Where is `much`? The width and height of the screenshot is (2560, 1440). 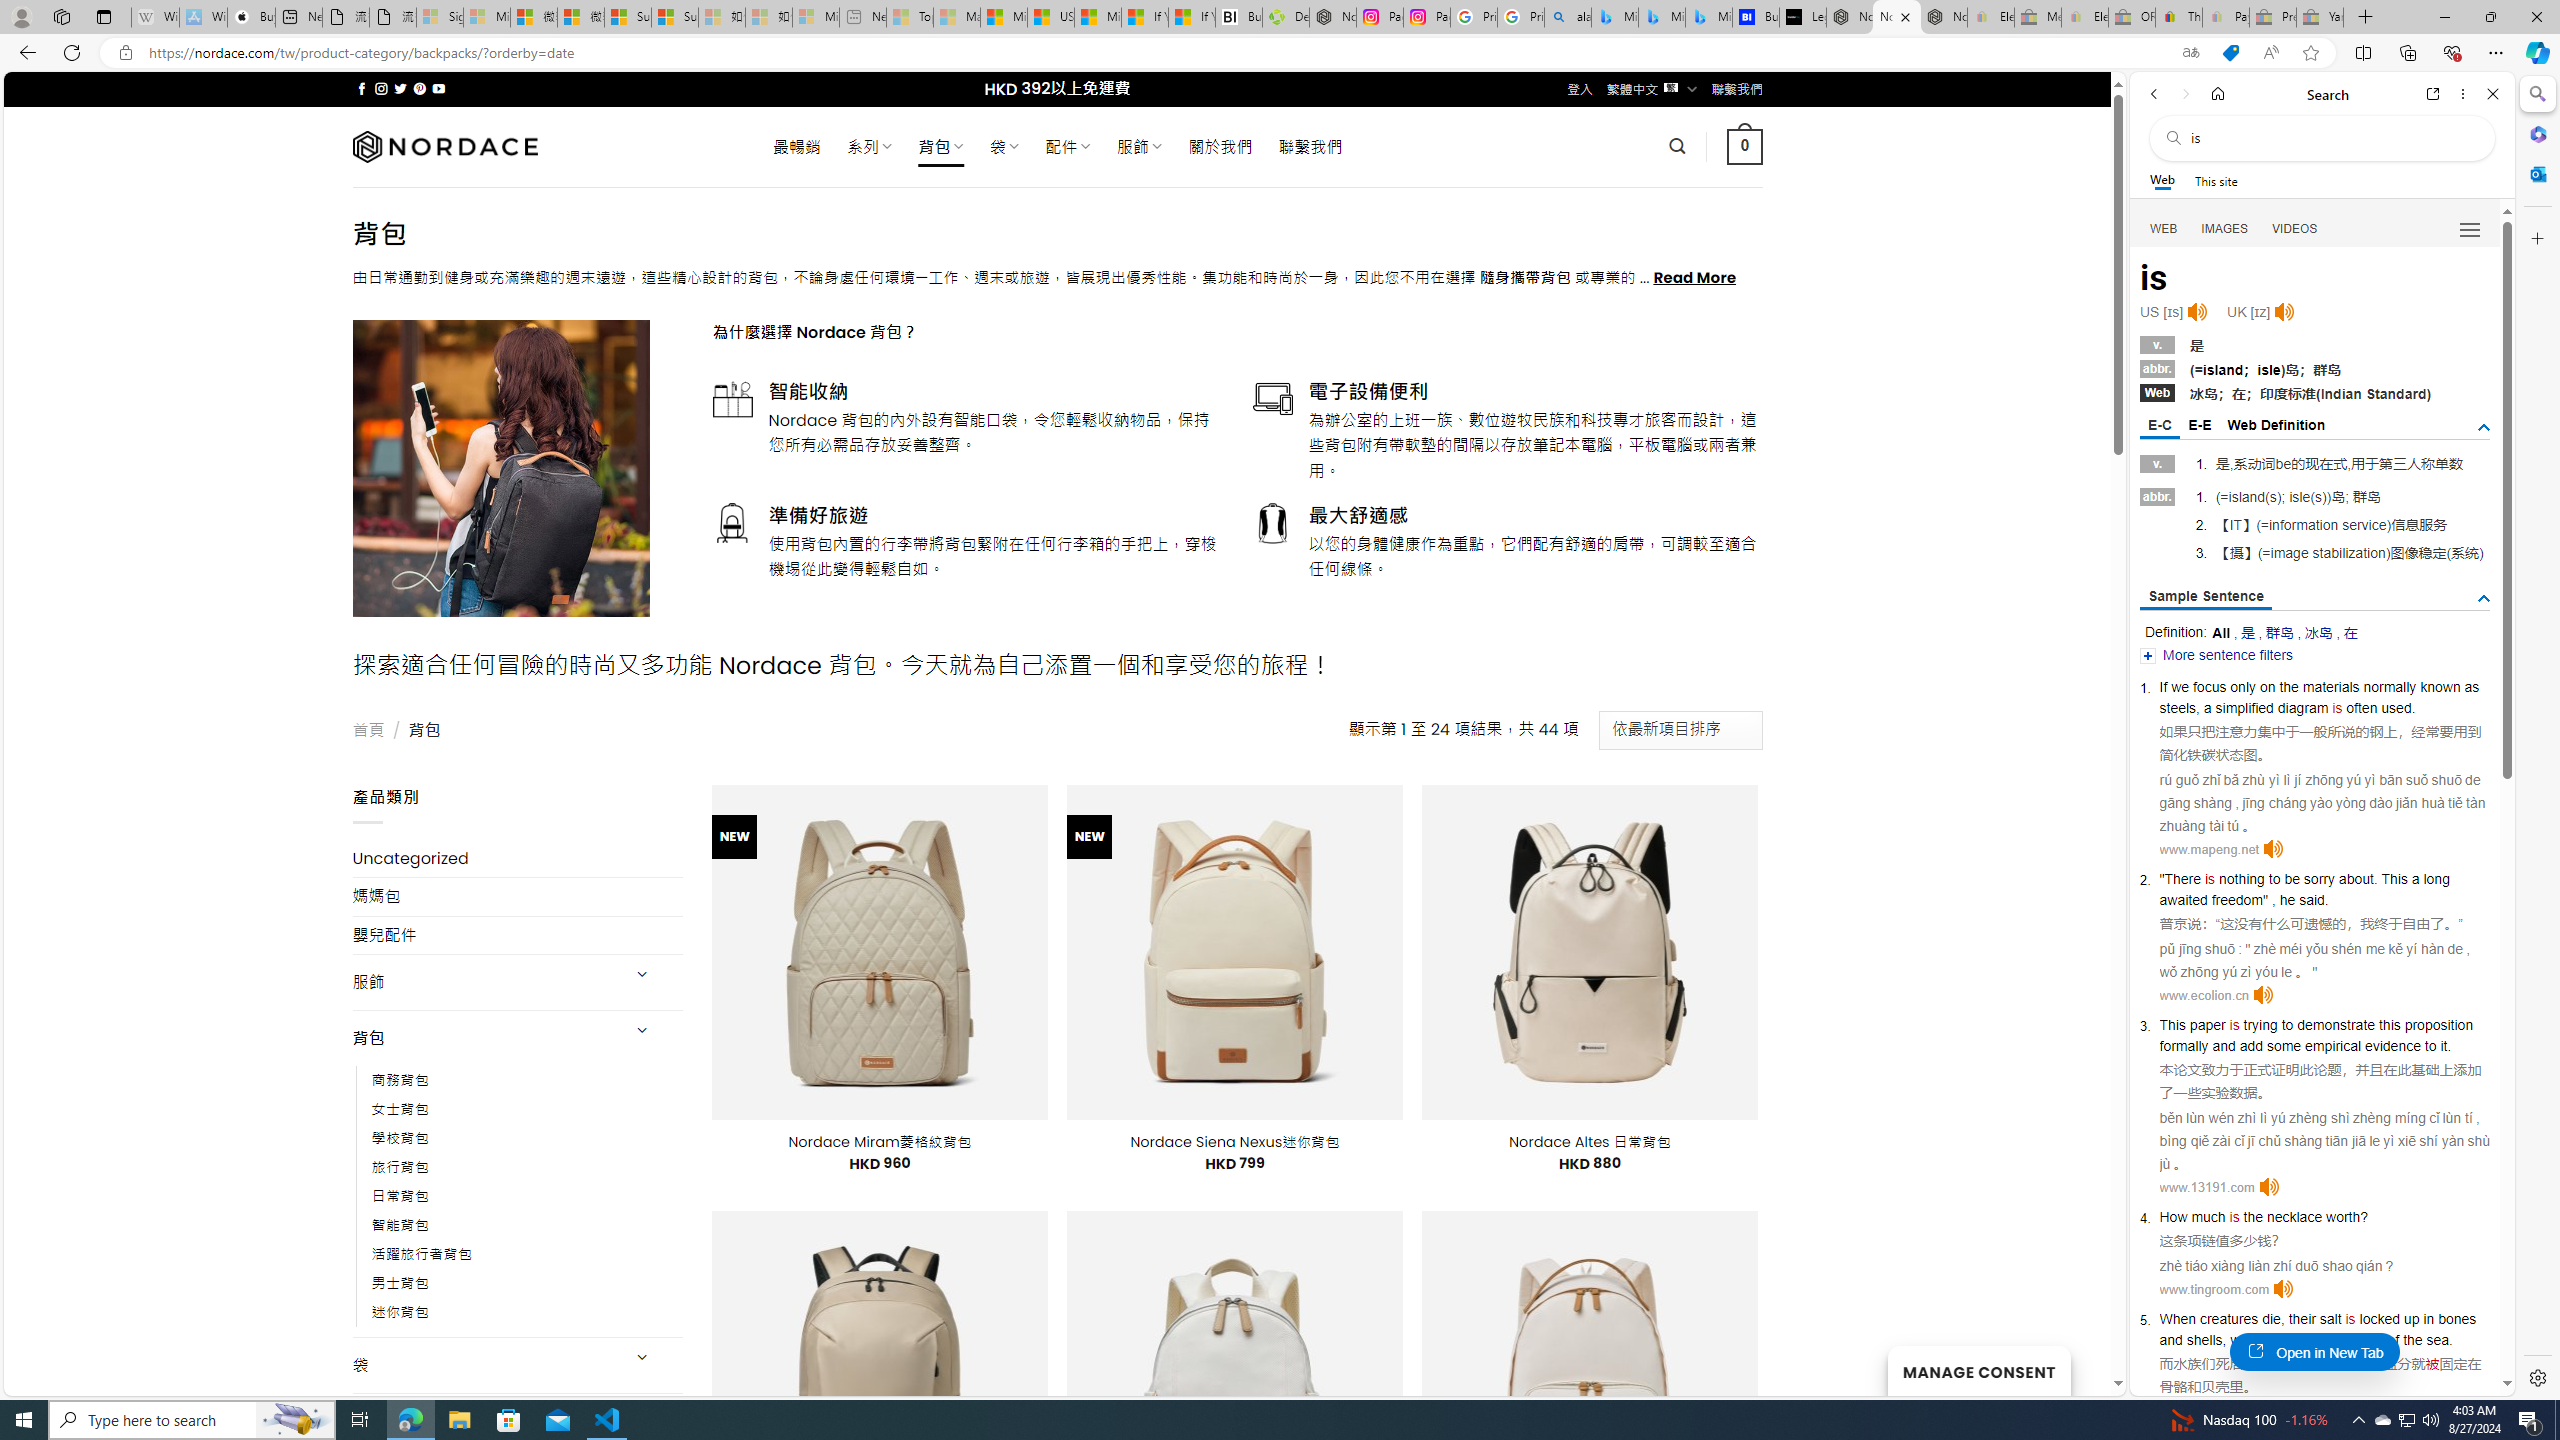 much is located at coordinates (2209, 1217).